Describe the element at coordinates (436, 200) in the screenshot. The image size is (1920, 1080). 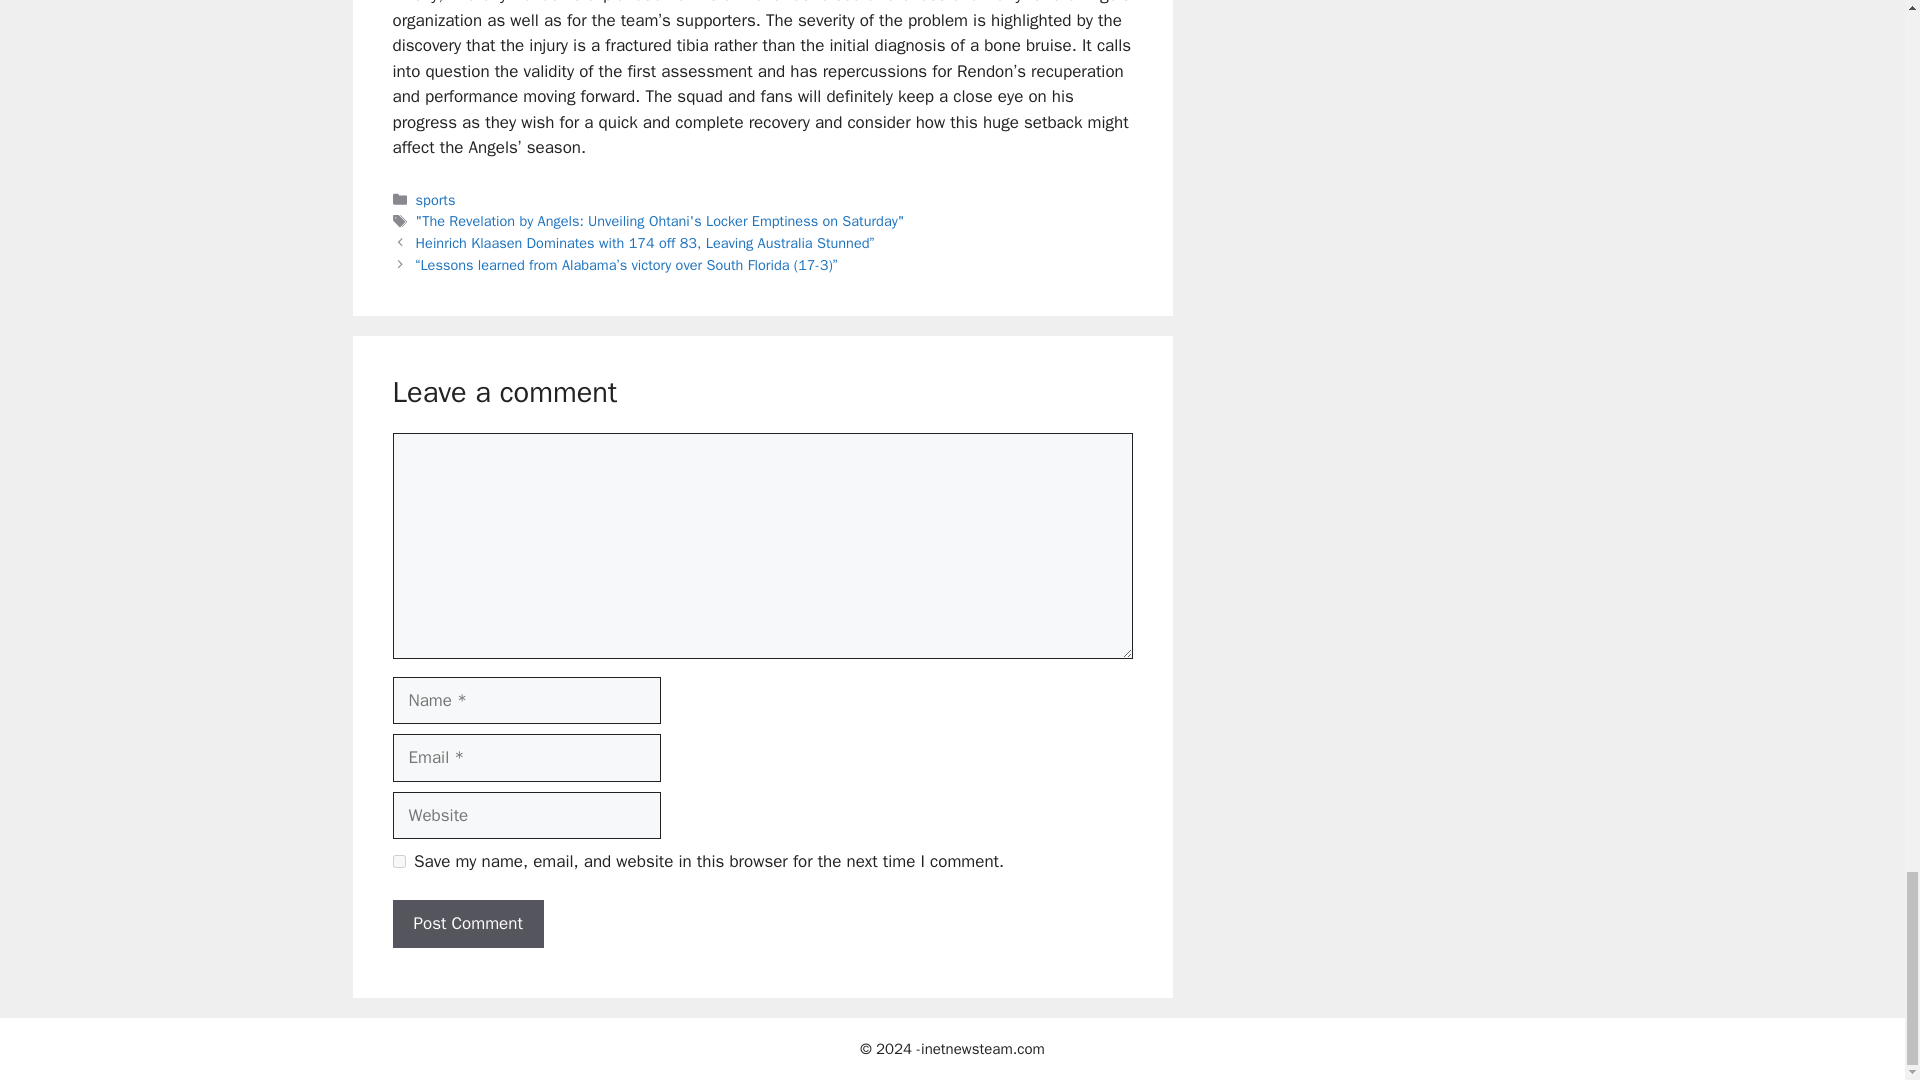
I see `sports` at that location.